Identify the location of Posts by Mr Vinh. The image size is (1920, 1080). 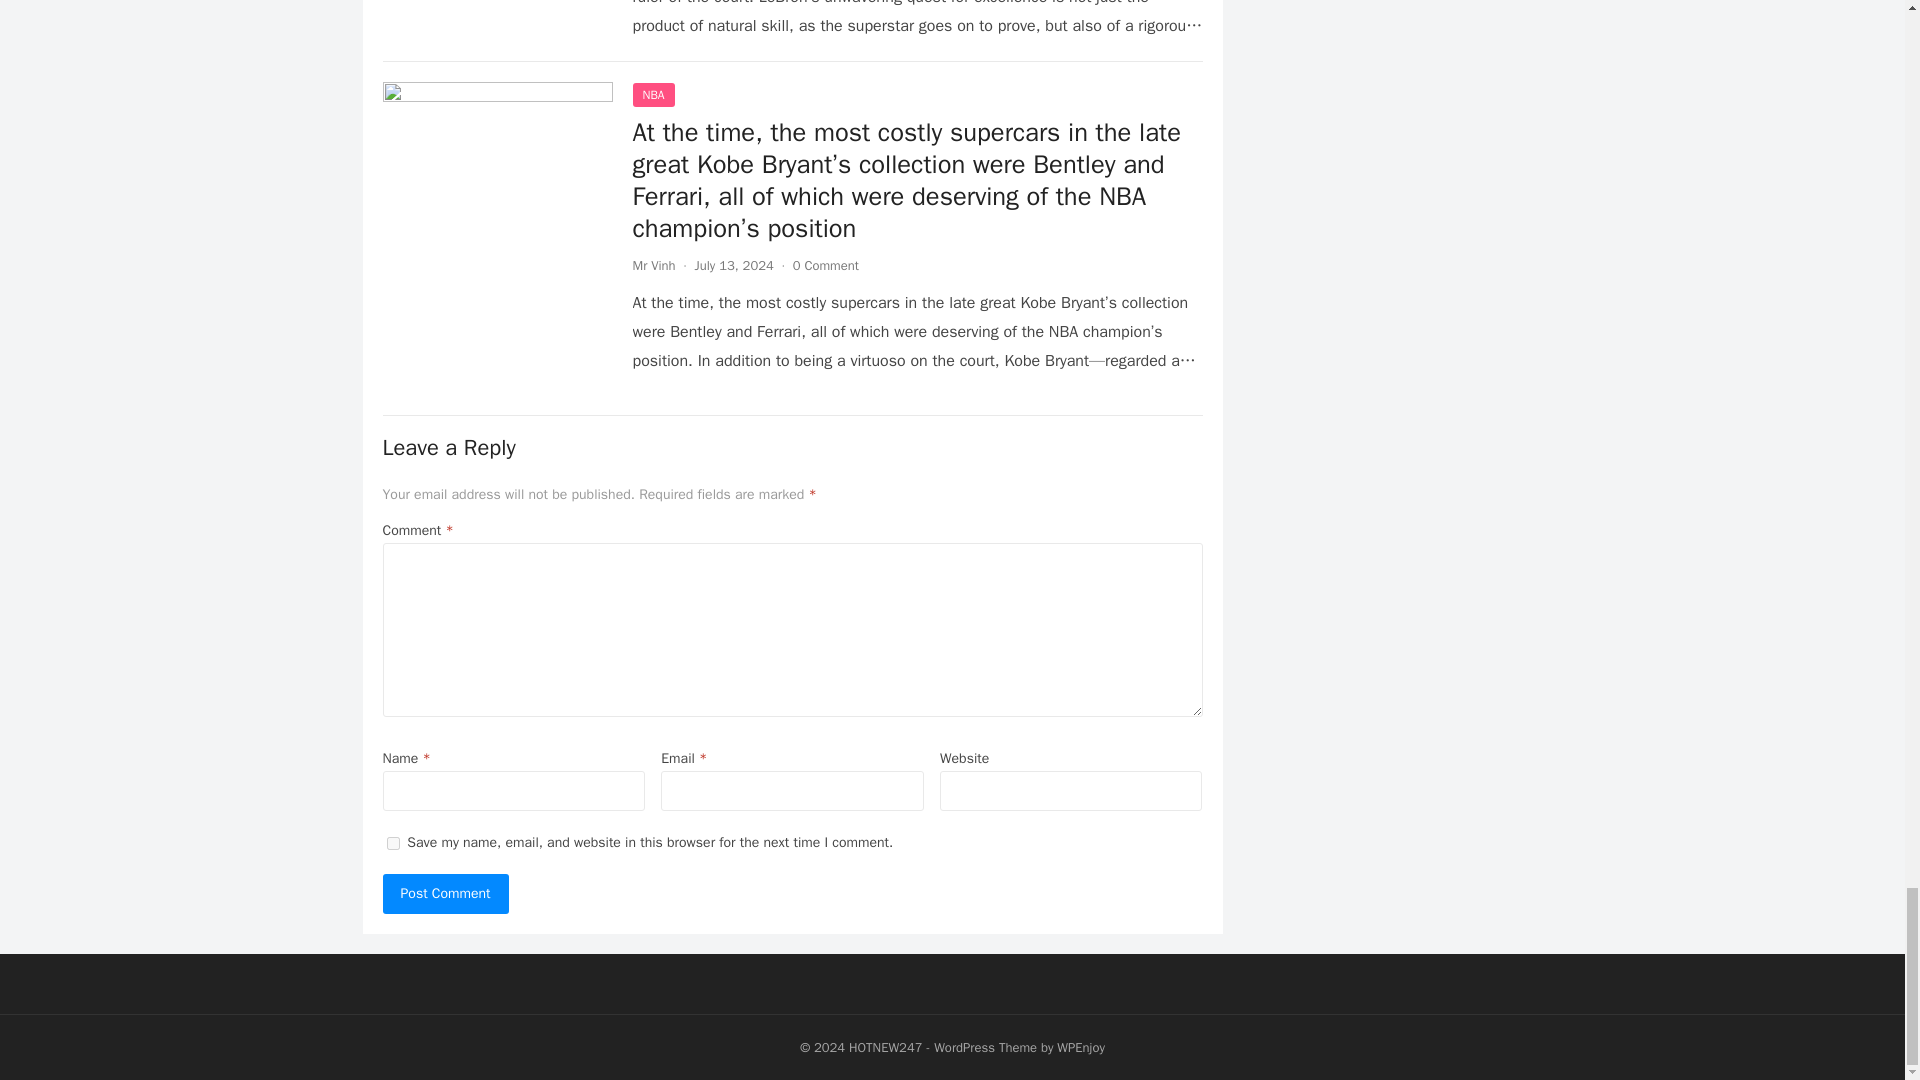
(653, 266).